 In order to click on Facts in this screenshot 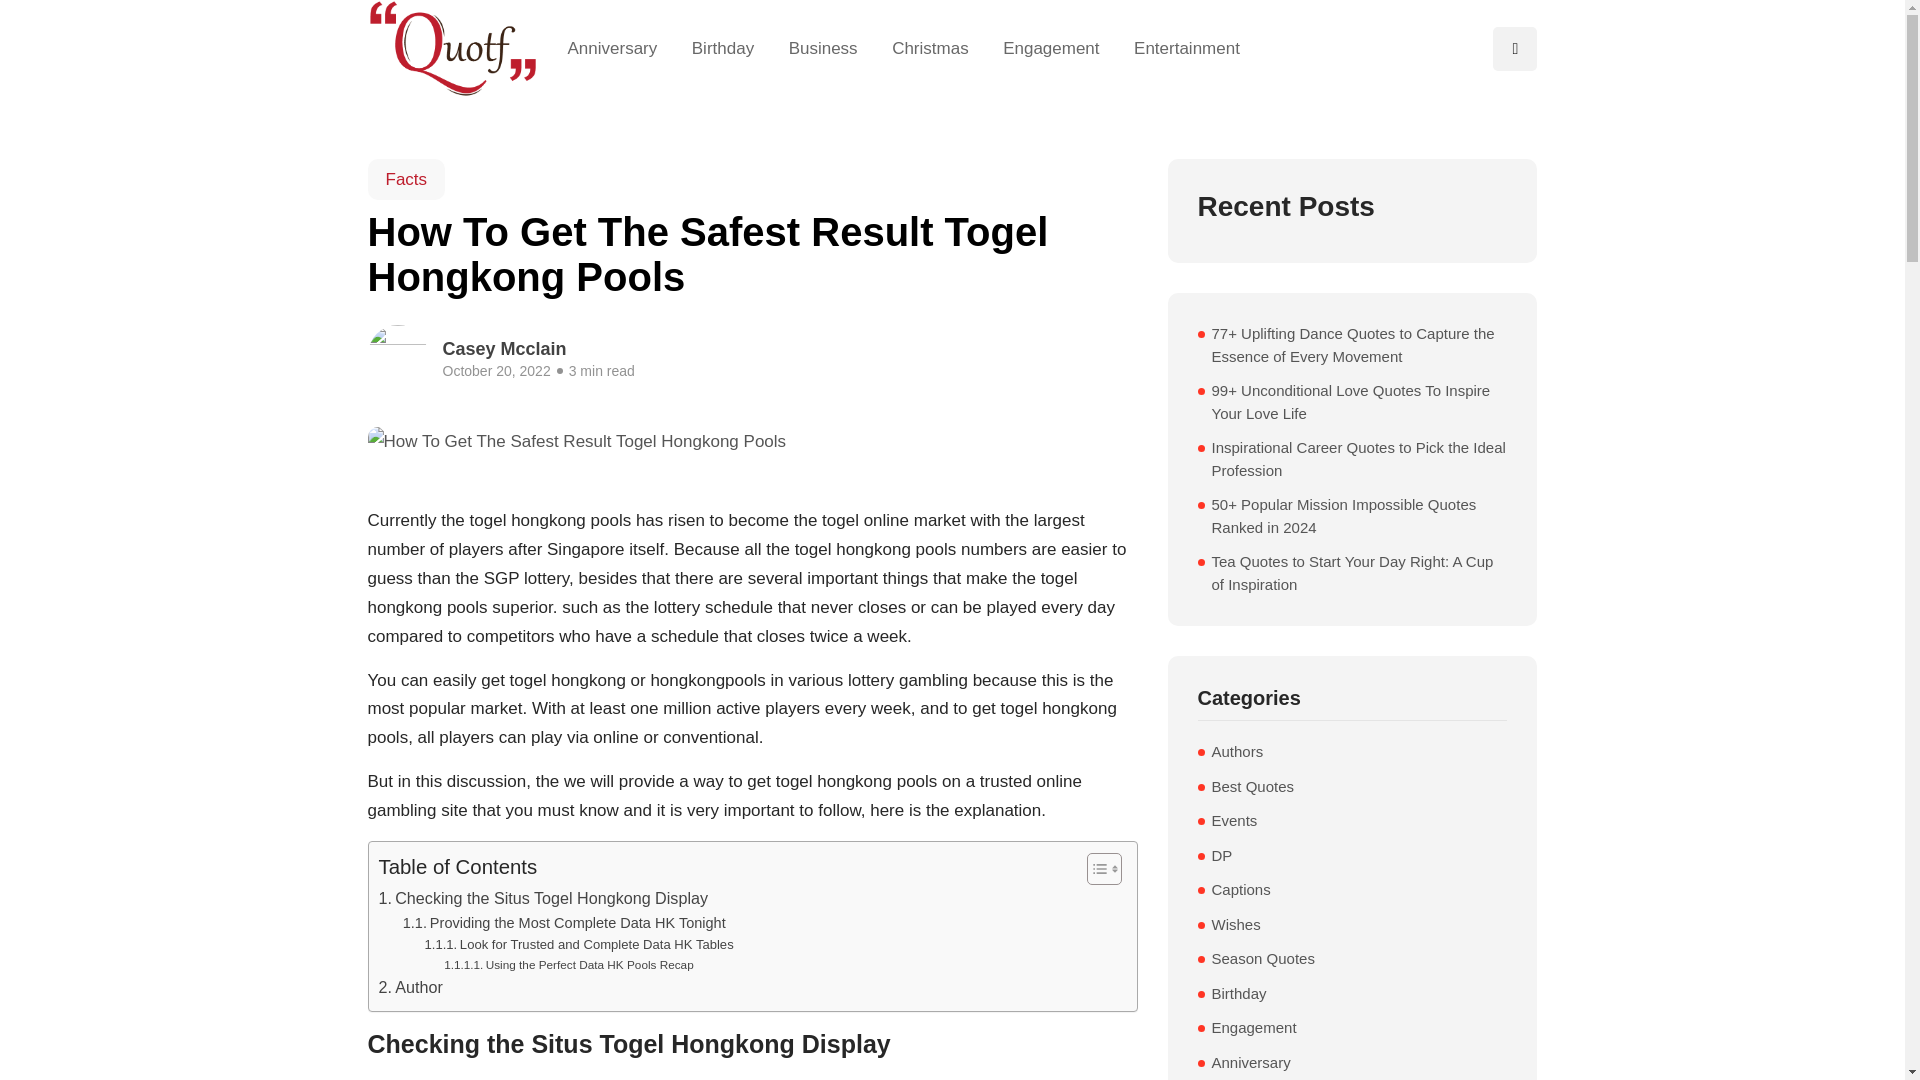, I will do `click(406, 178)`.